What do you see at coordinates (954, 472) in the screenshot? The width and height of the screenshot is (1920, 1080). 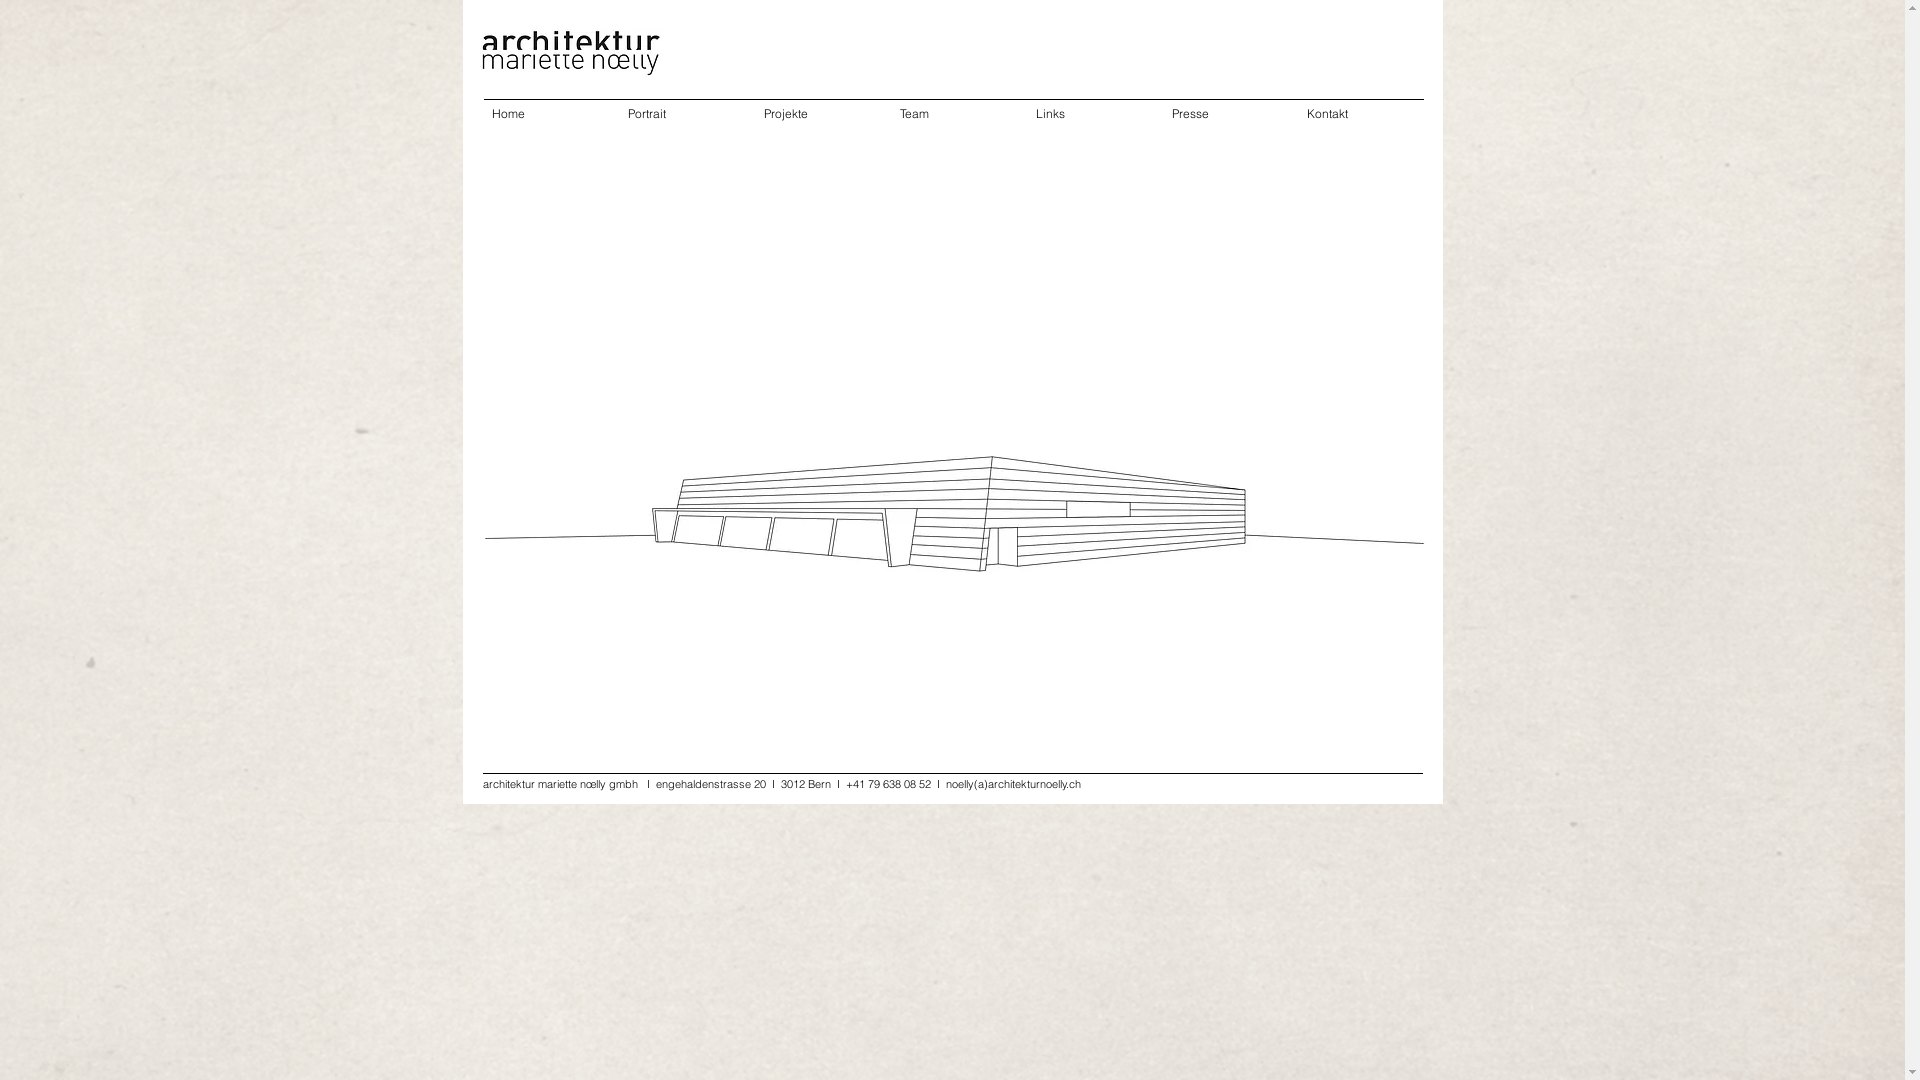 I see `Neubau Bushalle Ortschwaben` at bounding box center [954, 472].